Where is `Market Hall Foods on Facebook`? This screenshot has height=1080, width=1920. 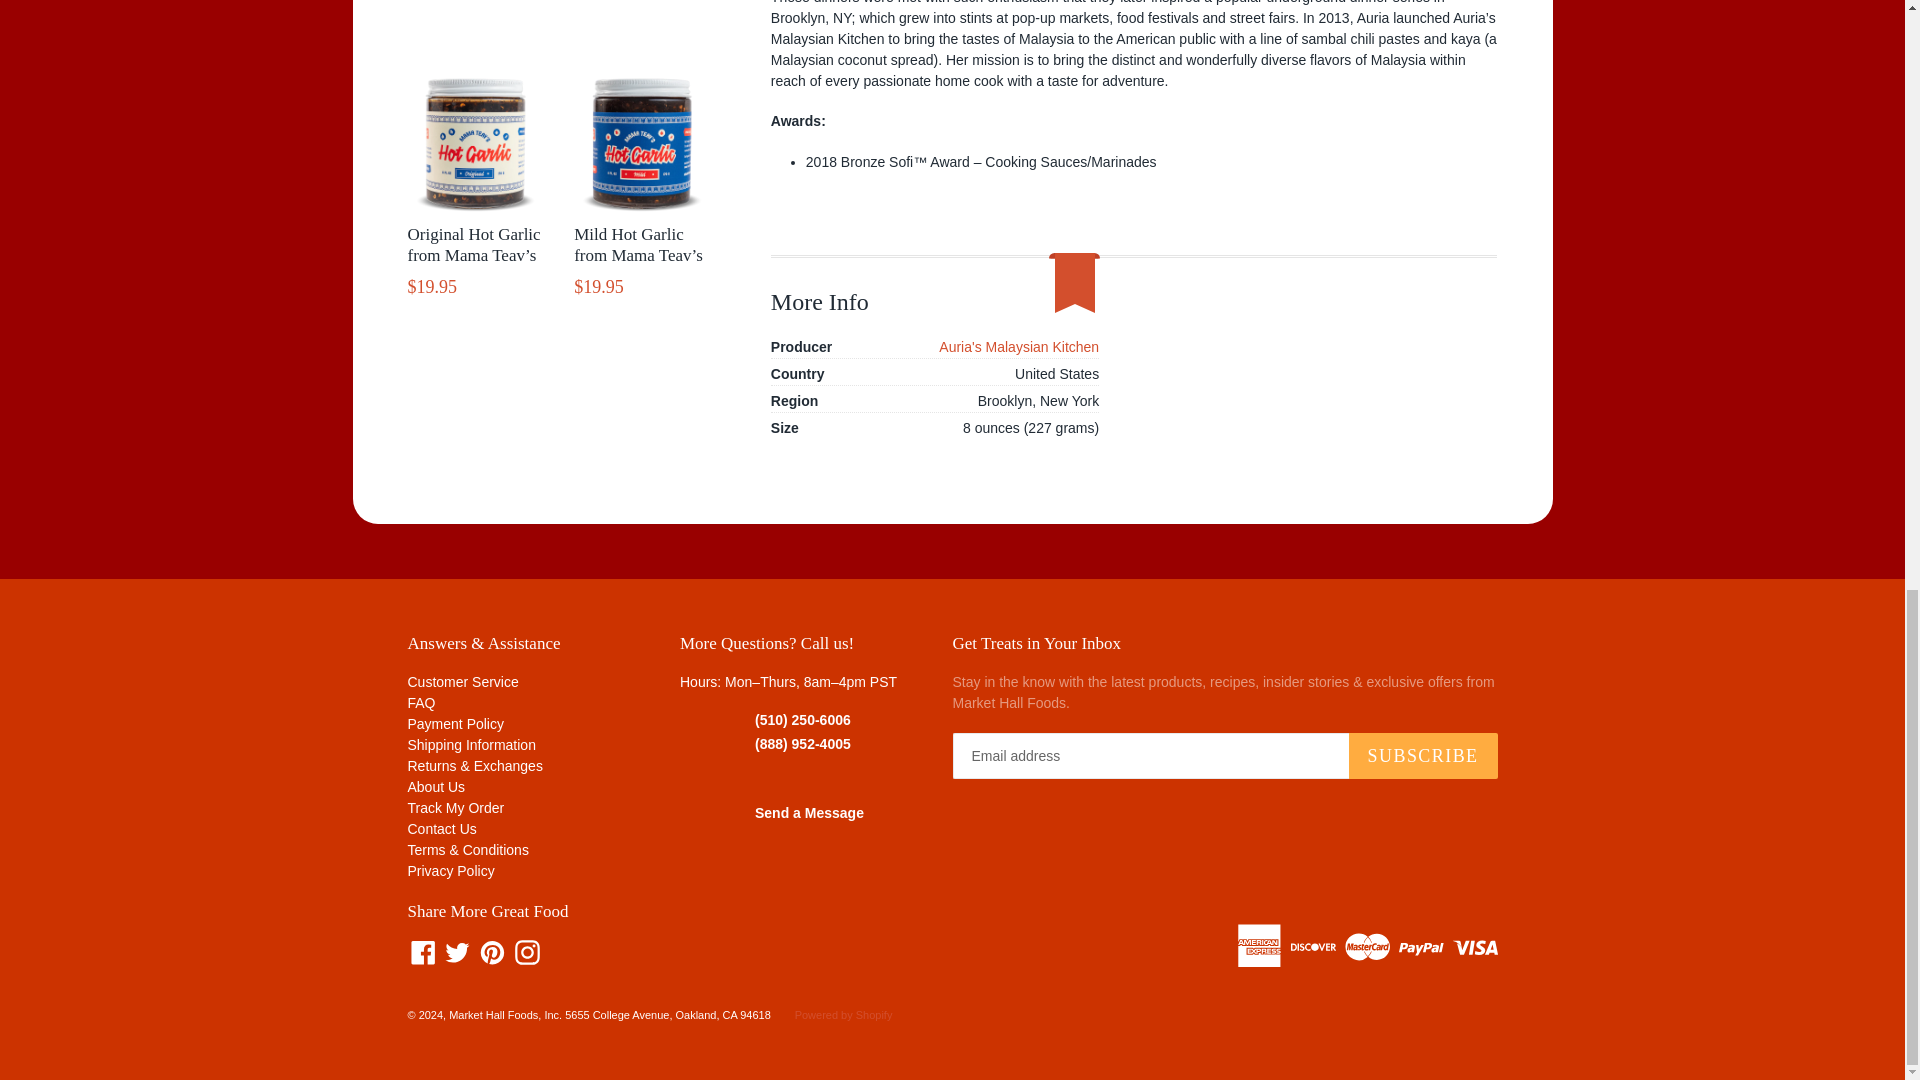
Market Hall Foods on Facebook is located at coordinates (423, 952).